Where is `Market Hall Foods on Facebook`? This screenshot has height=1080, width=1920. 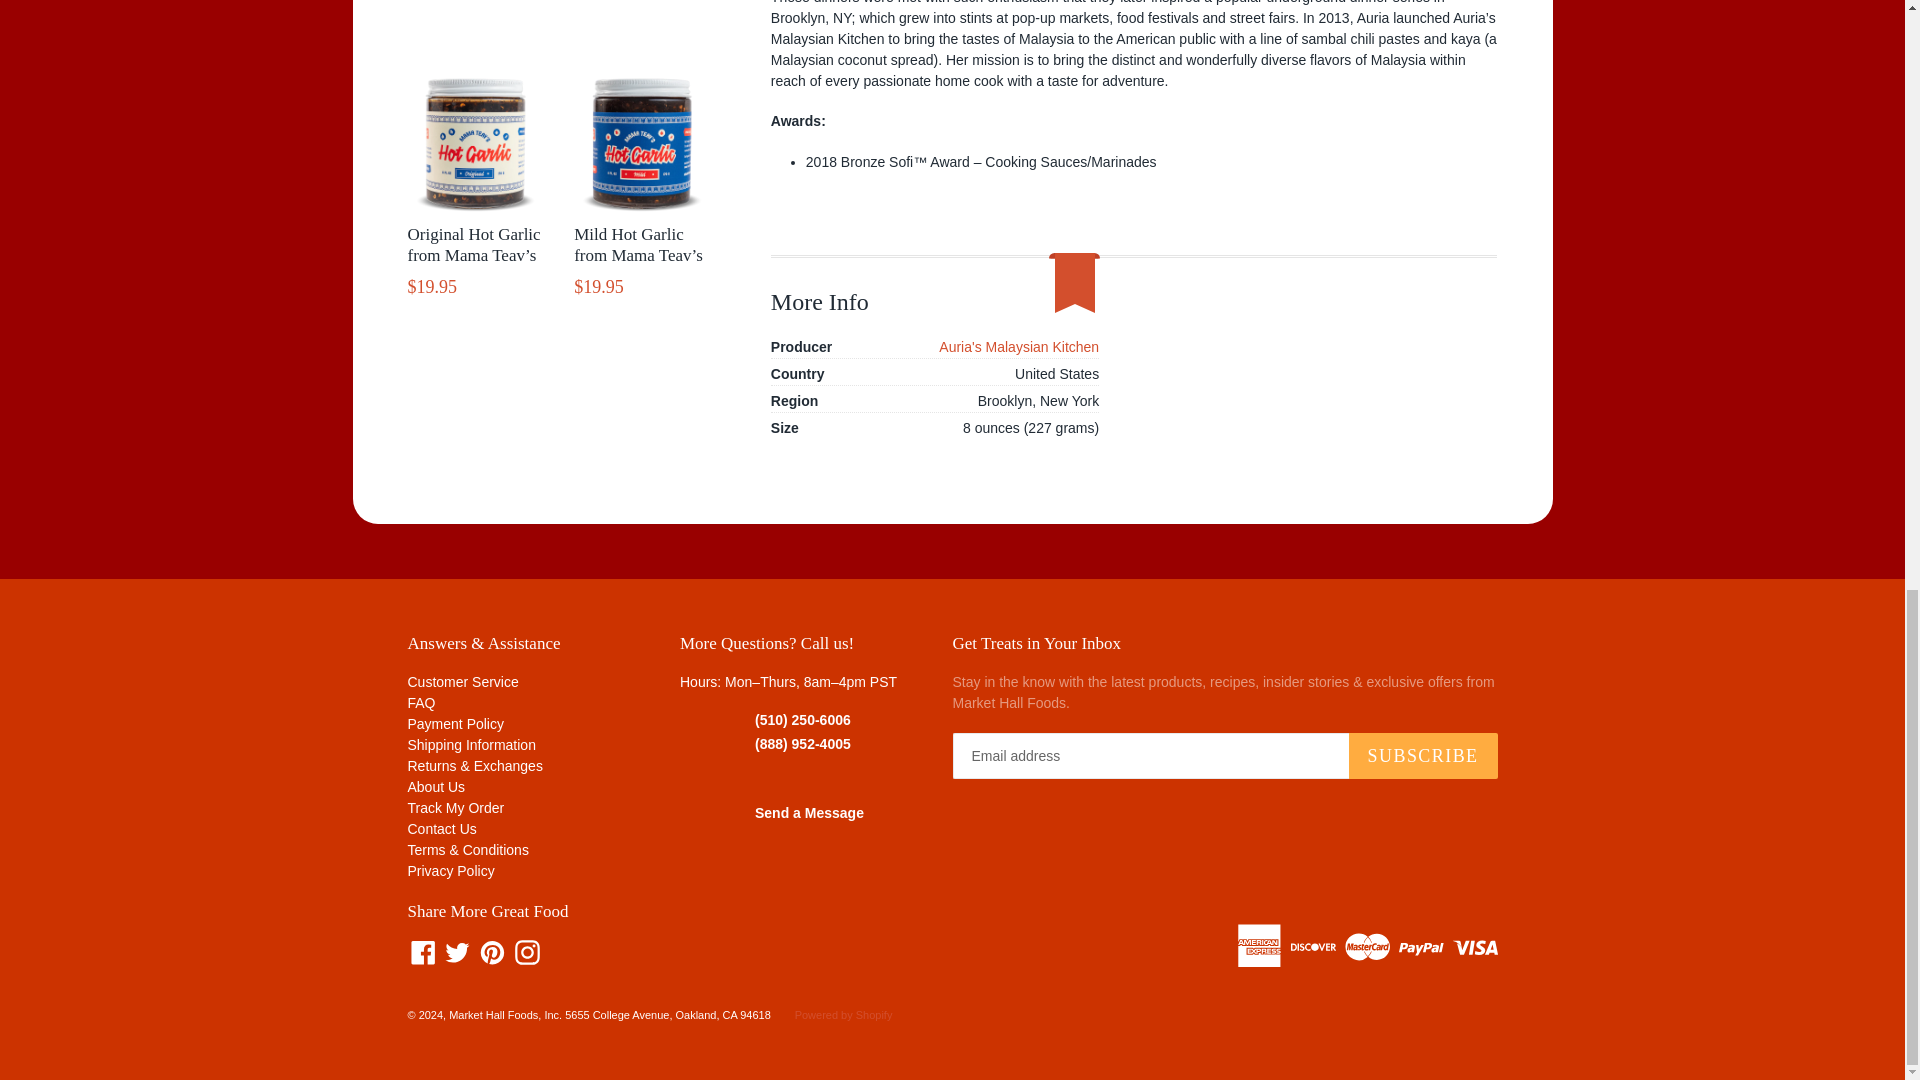
Market Hall Foods on Facebook is located at coordinates (423, 952).